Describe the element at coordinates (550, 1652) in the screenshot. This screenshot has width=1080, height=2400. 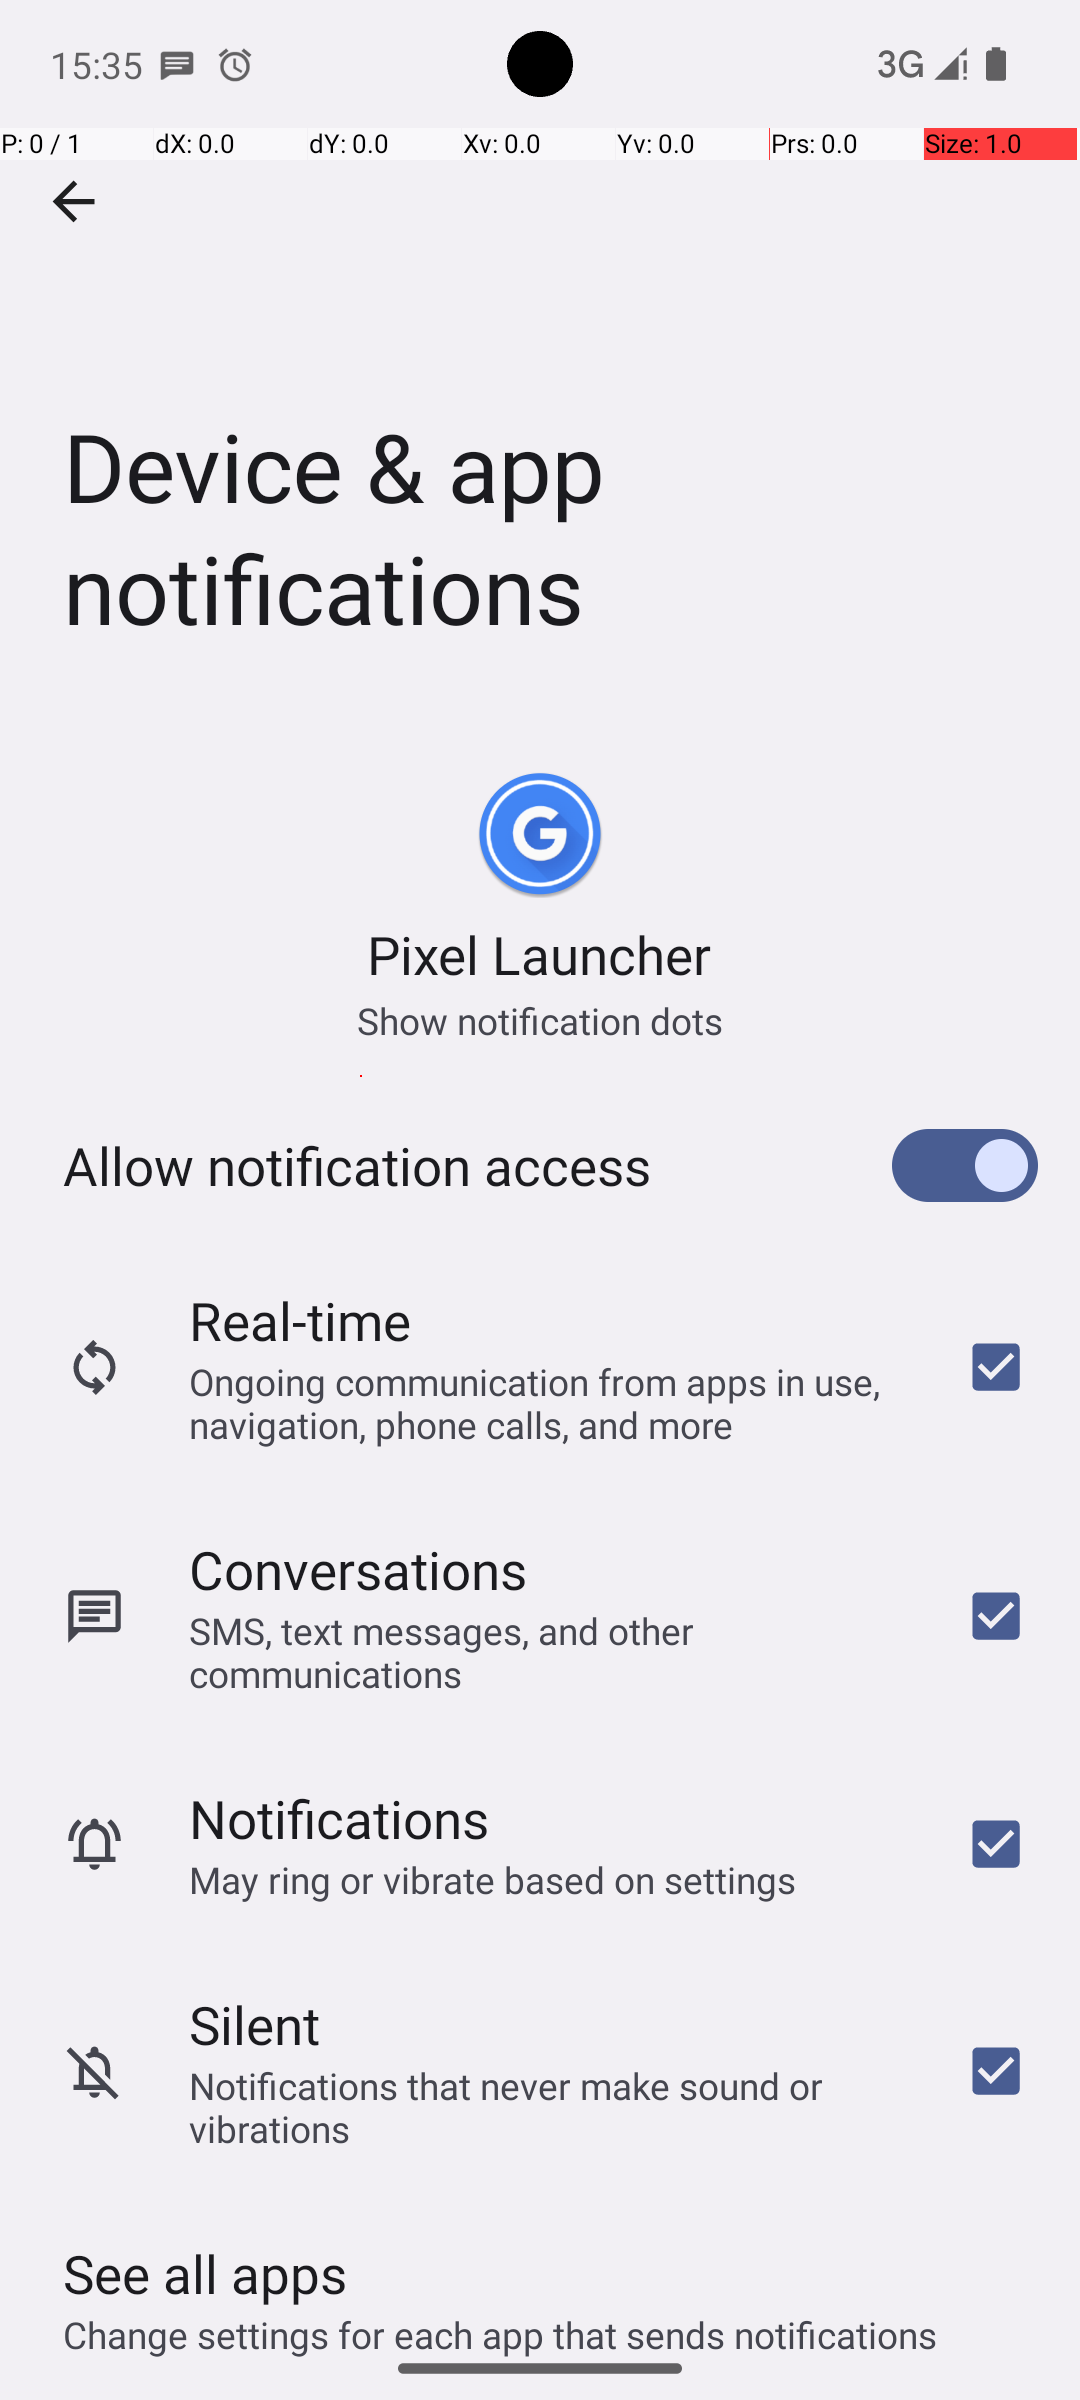
I see `SMS, text messages, and other communications` at that location.